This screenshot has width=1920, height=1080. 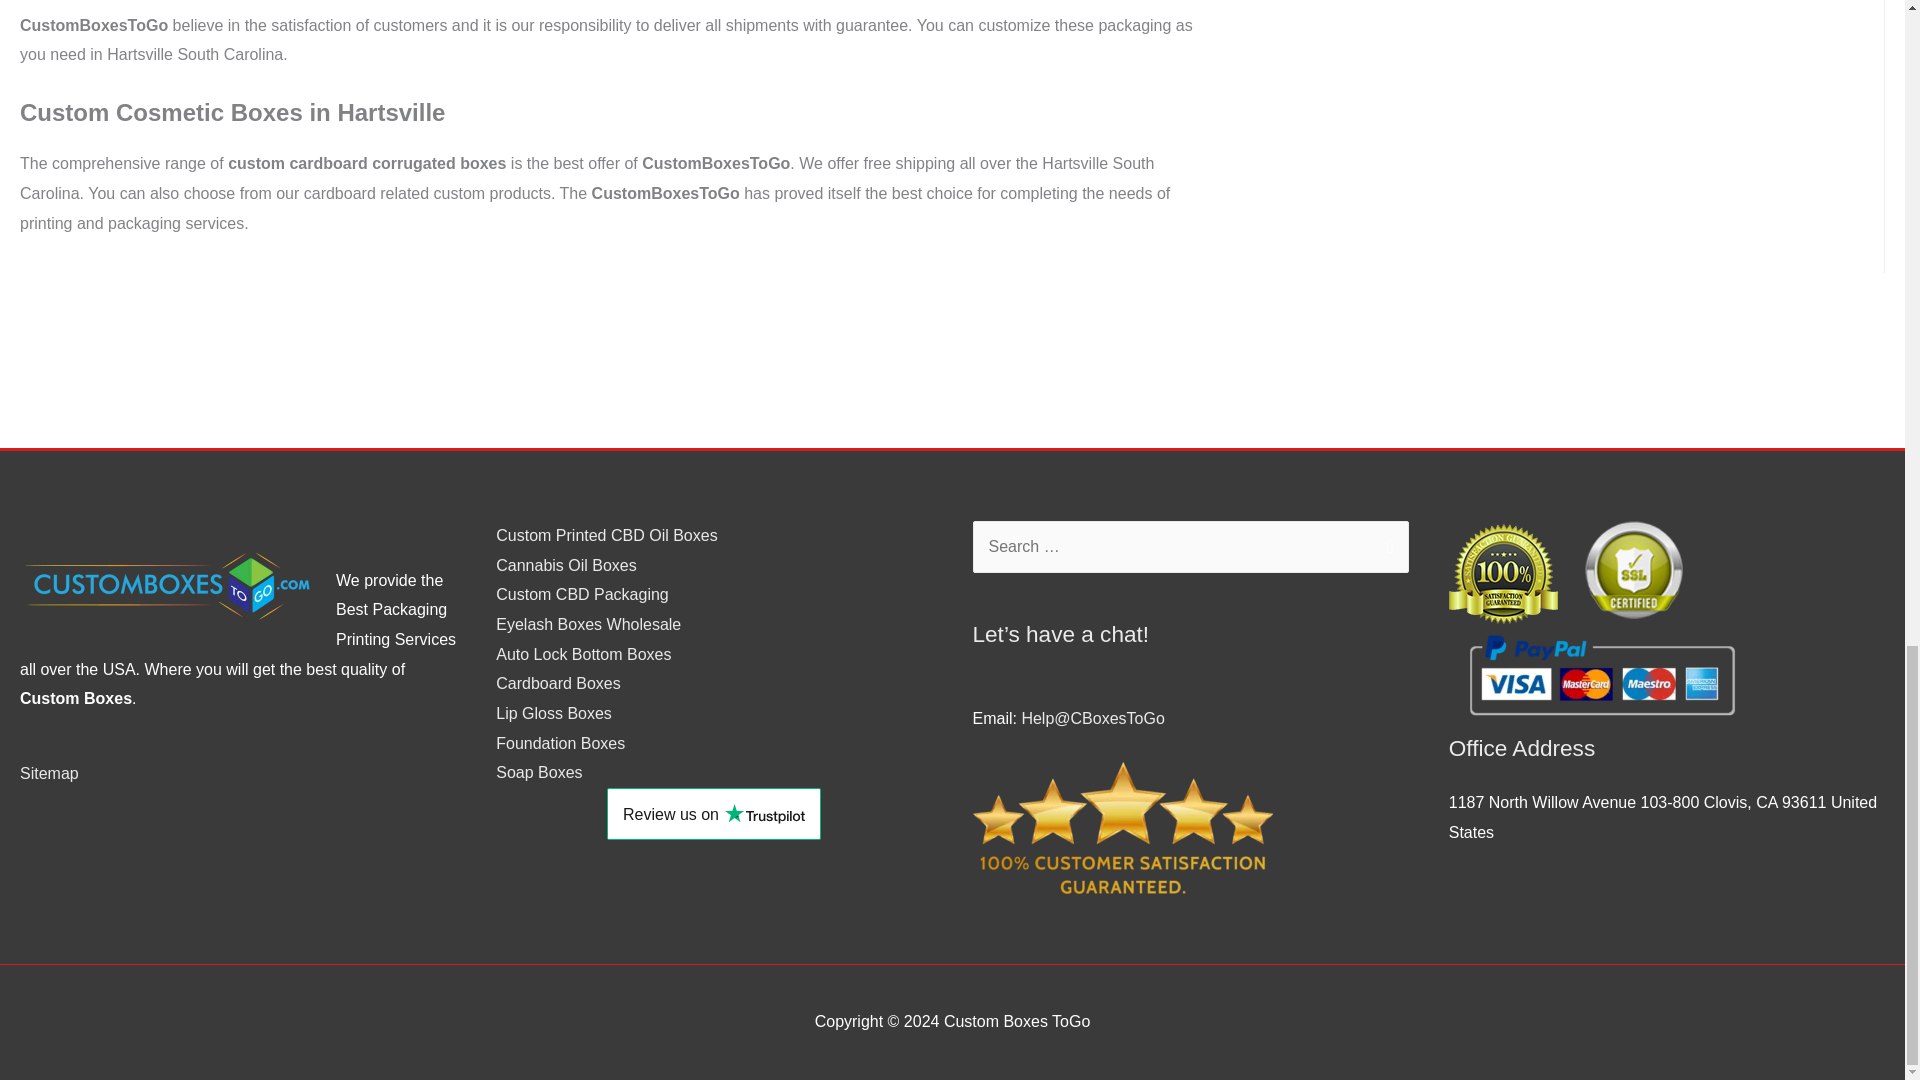 What do you see at coordinates (713, 814) in the screenshot?
I see `Customer reviews powered by Trustpilot` at bounding box center [713, 814].